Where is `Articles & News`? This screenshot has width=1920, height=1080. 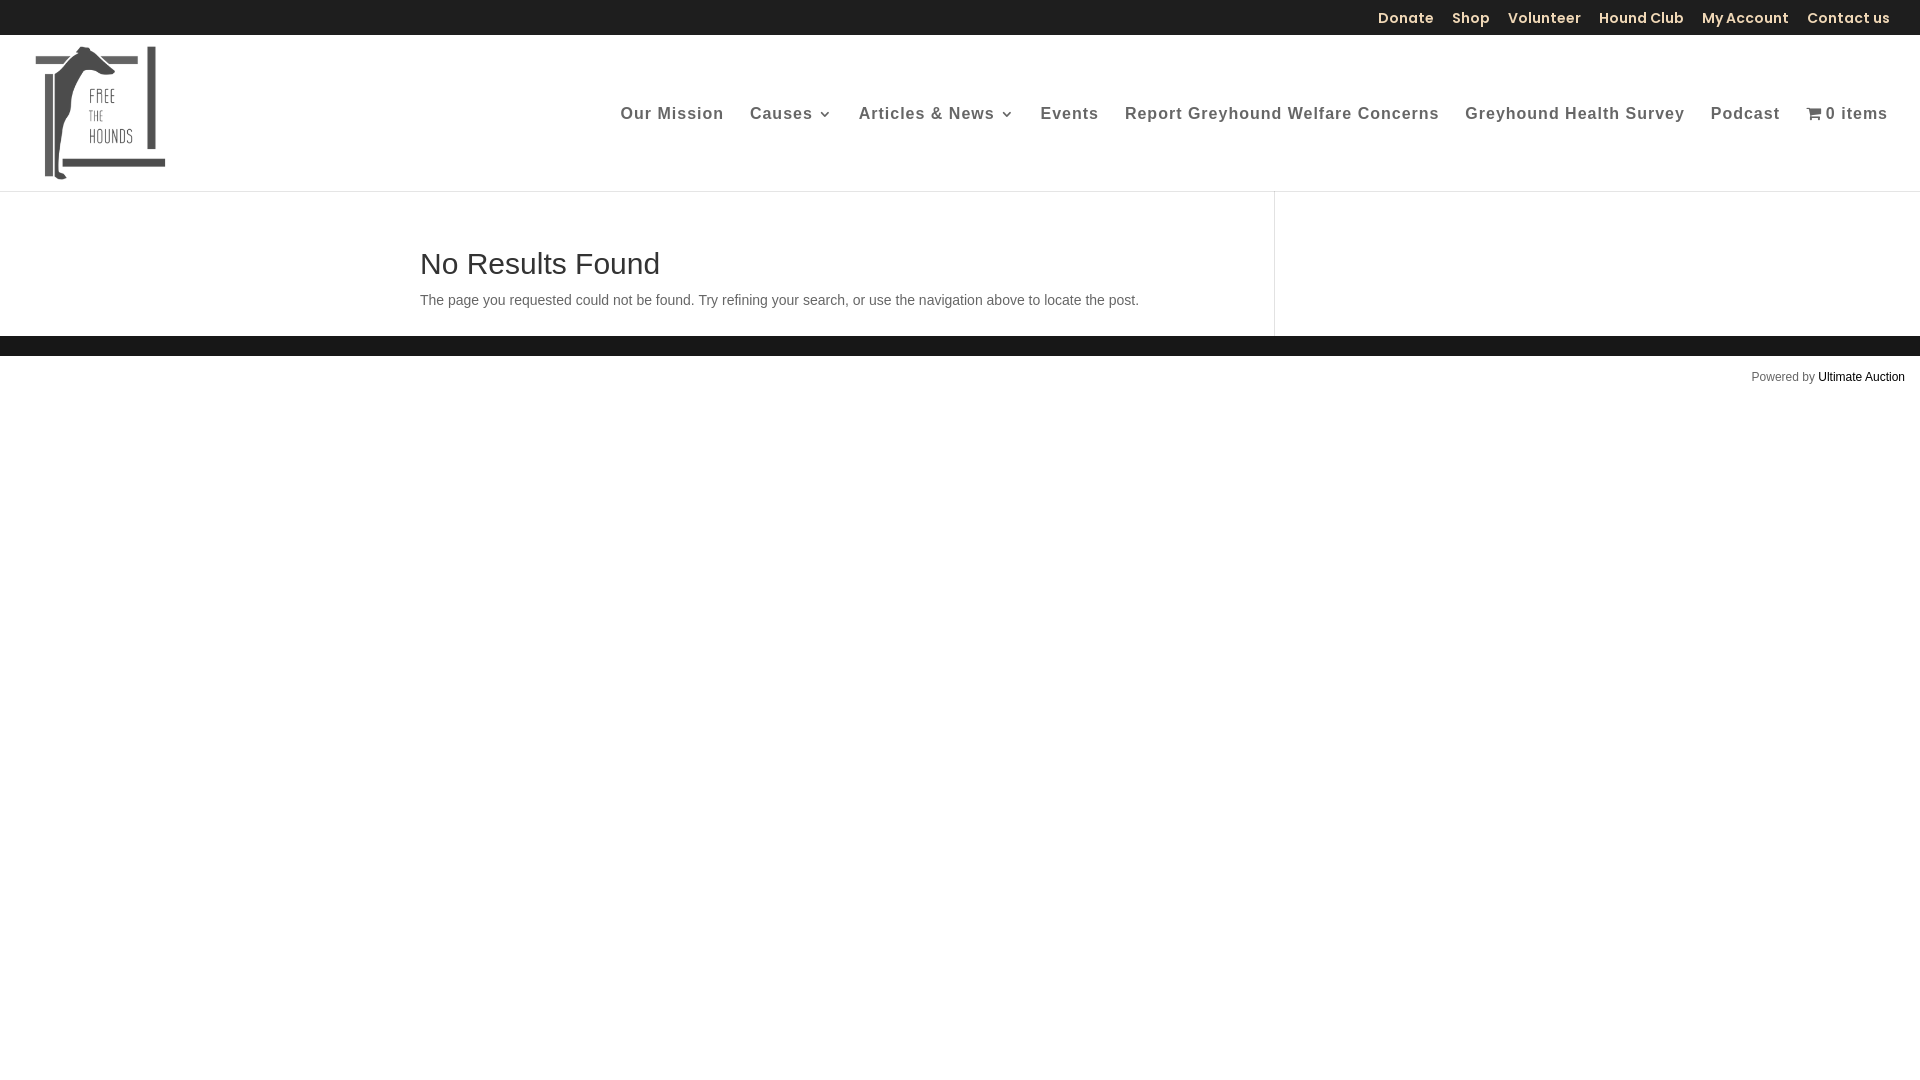
Articles & News is located at coordinates (937, 149).